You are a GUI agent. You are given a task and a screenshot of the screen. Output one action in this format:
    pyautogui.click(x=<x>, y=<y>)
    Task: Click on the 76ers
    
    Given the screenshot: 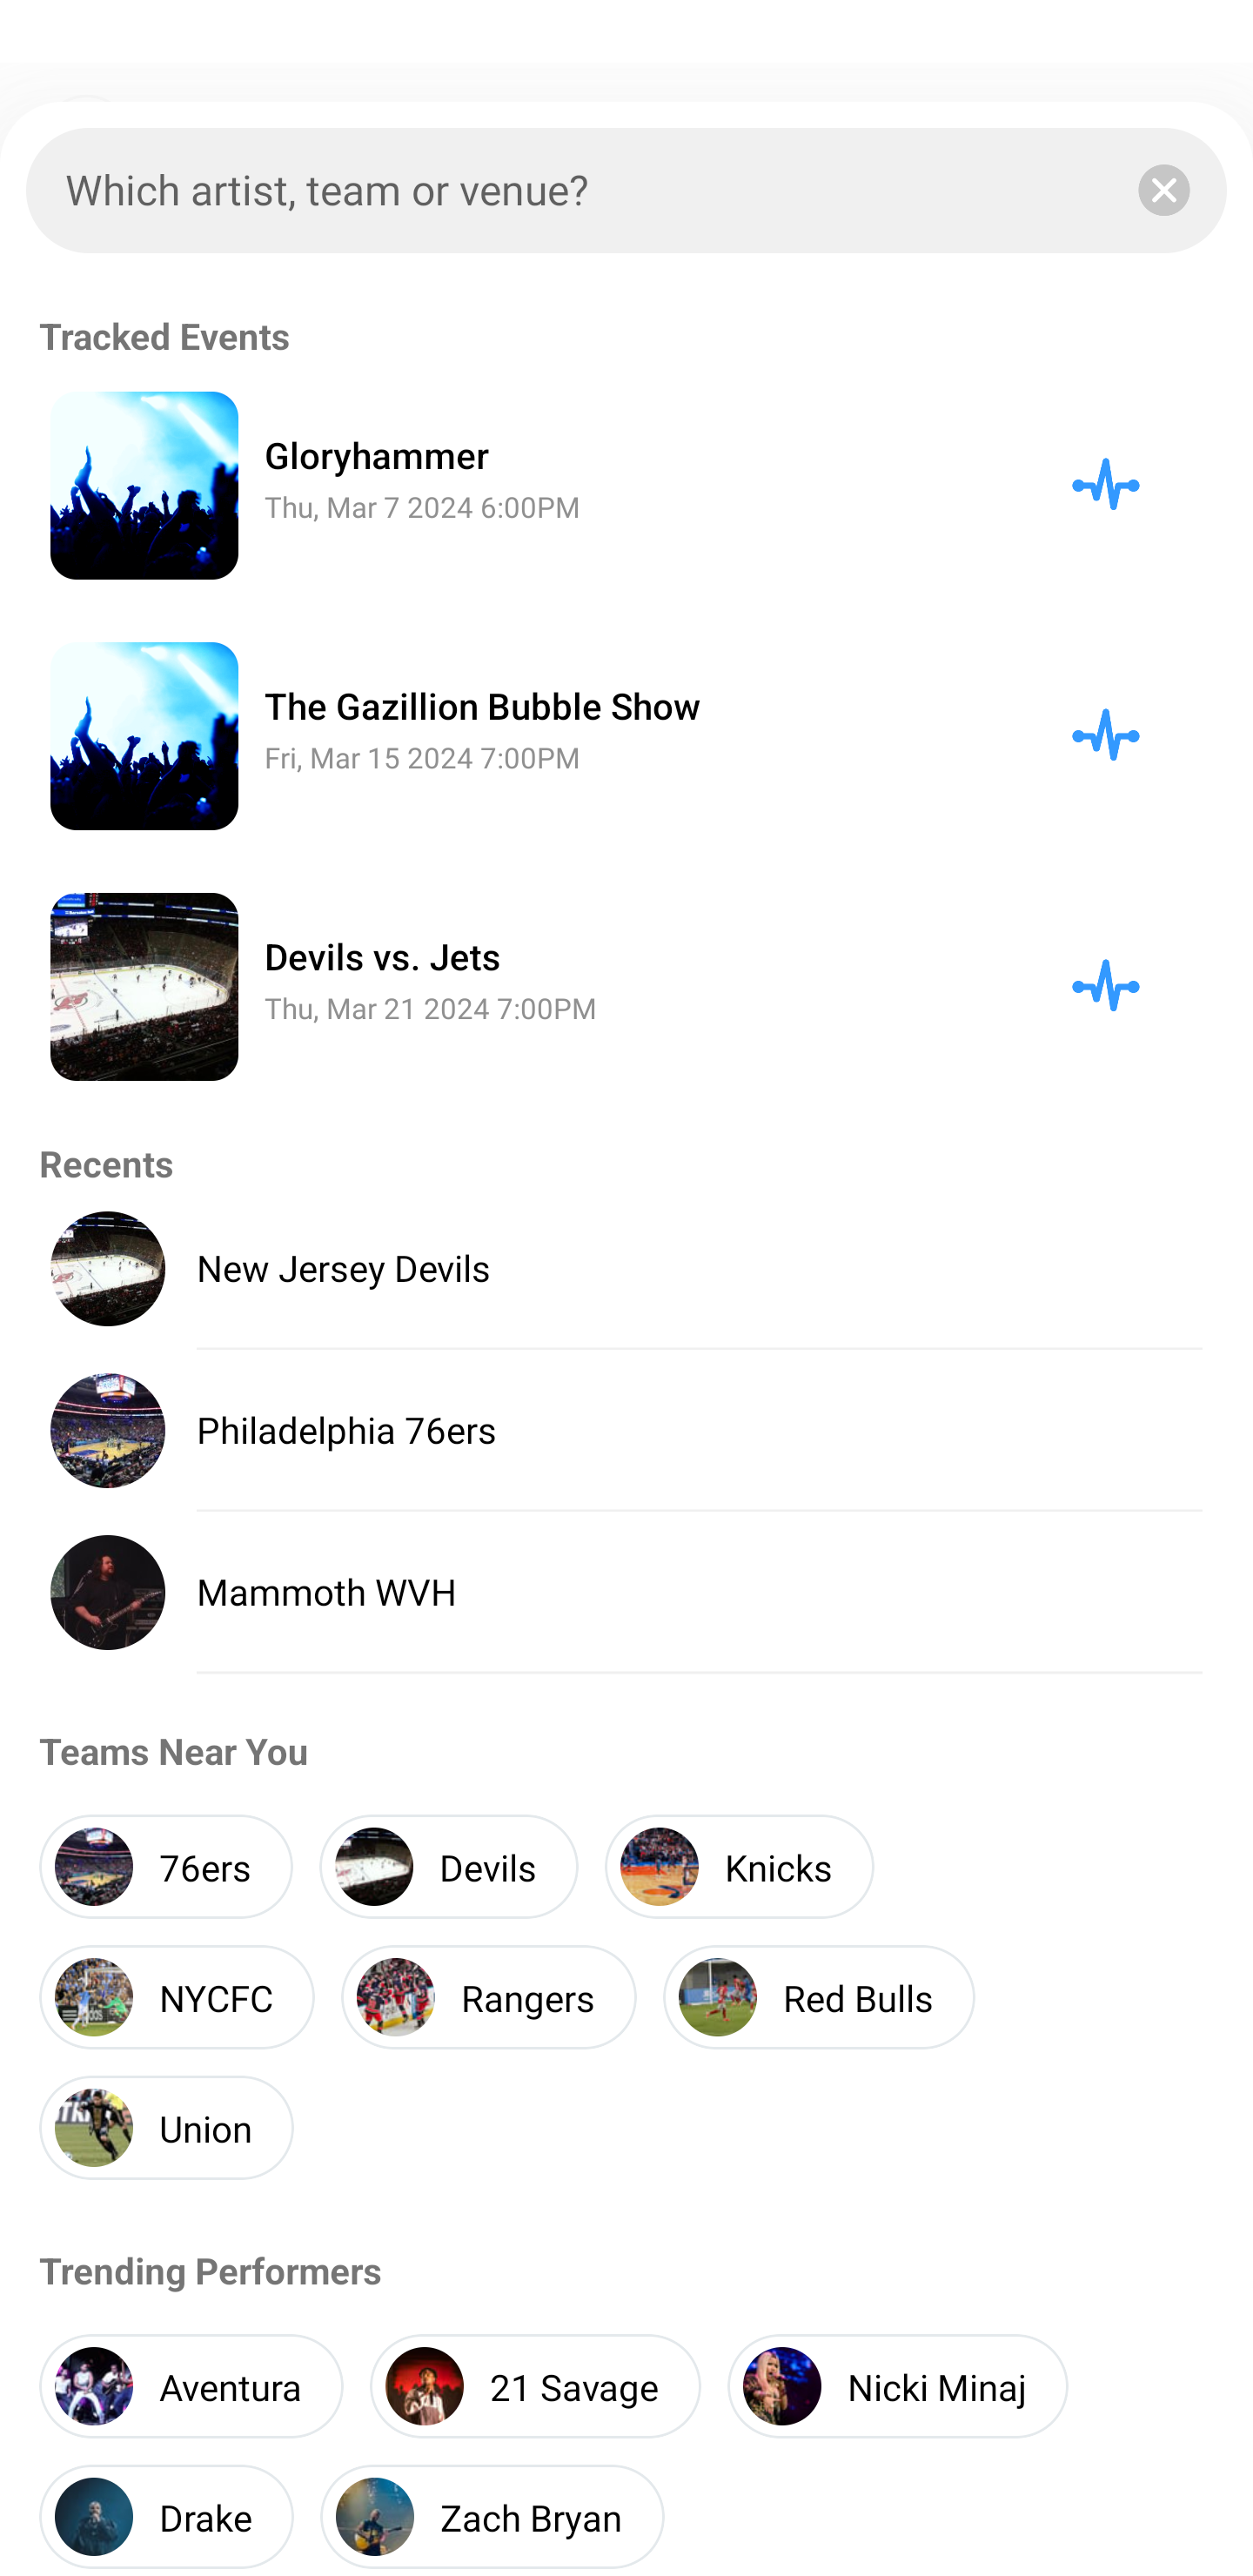 What is the action you would take?
    pyautogui.click(x=165, y=1866)
    